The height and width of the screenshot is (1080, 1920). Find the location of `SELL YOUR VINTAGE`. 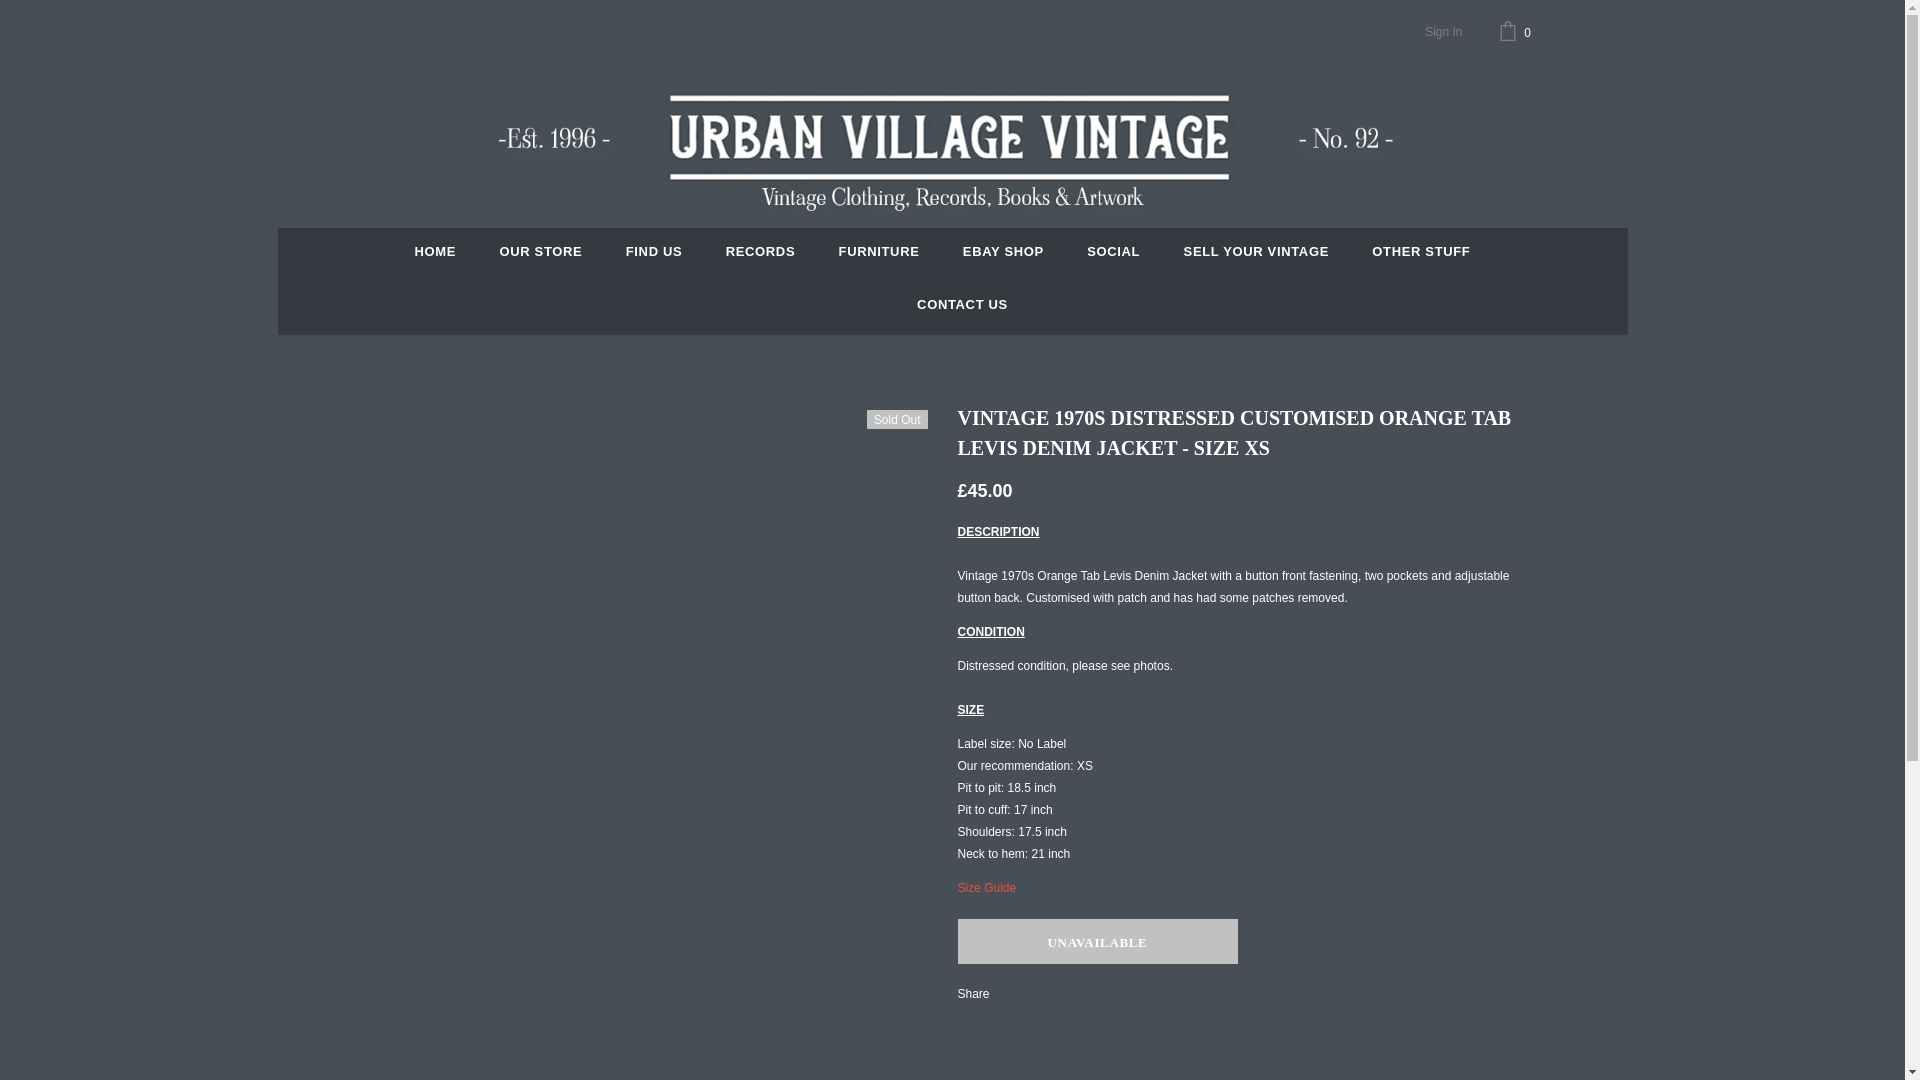

SELL YOUR VINTAGE is located at coordinates (1256, 254).